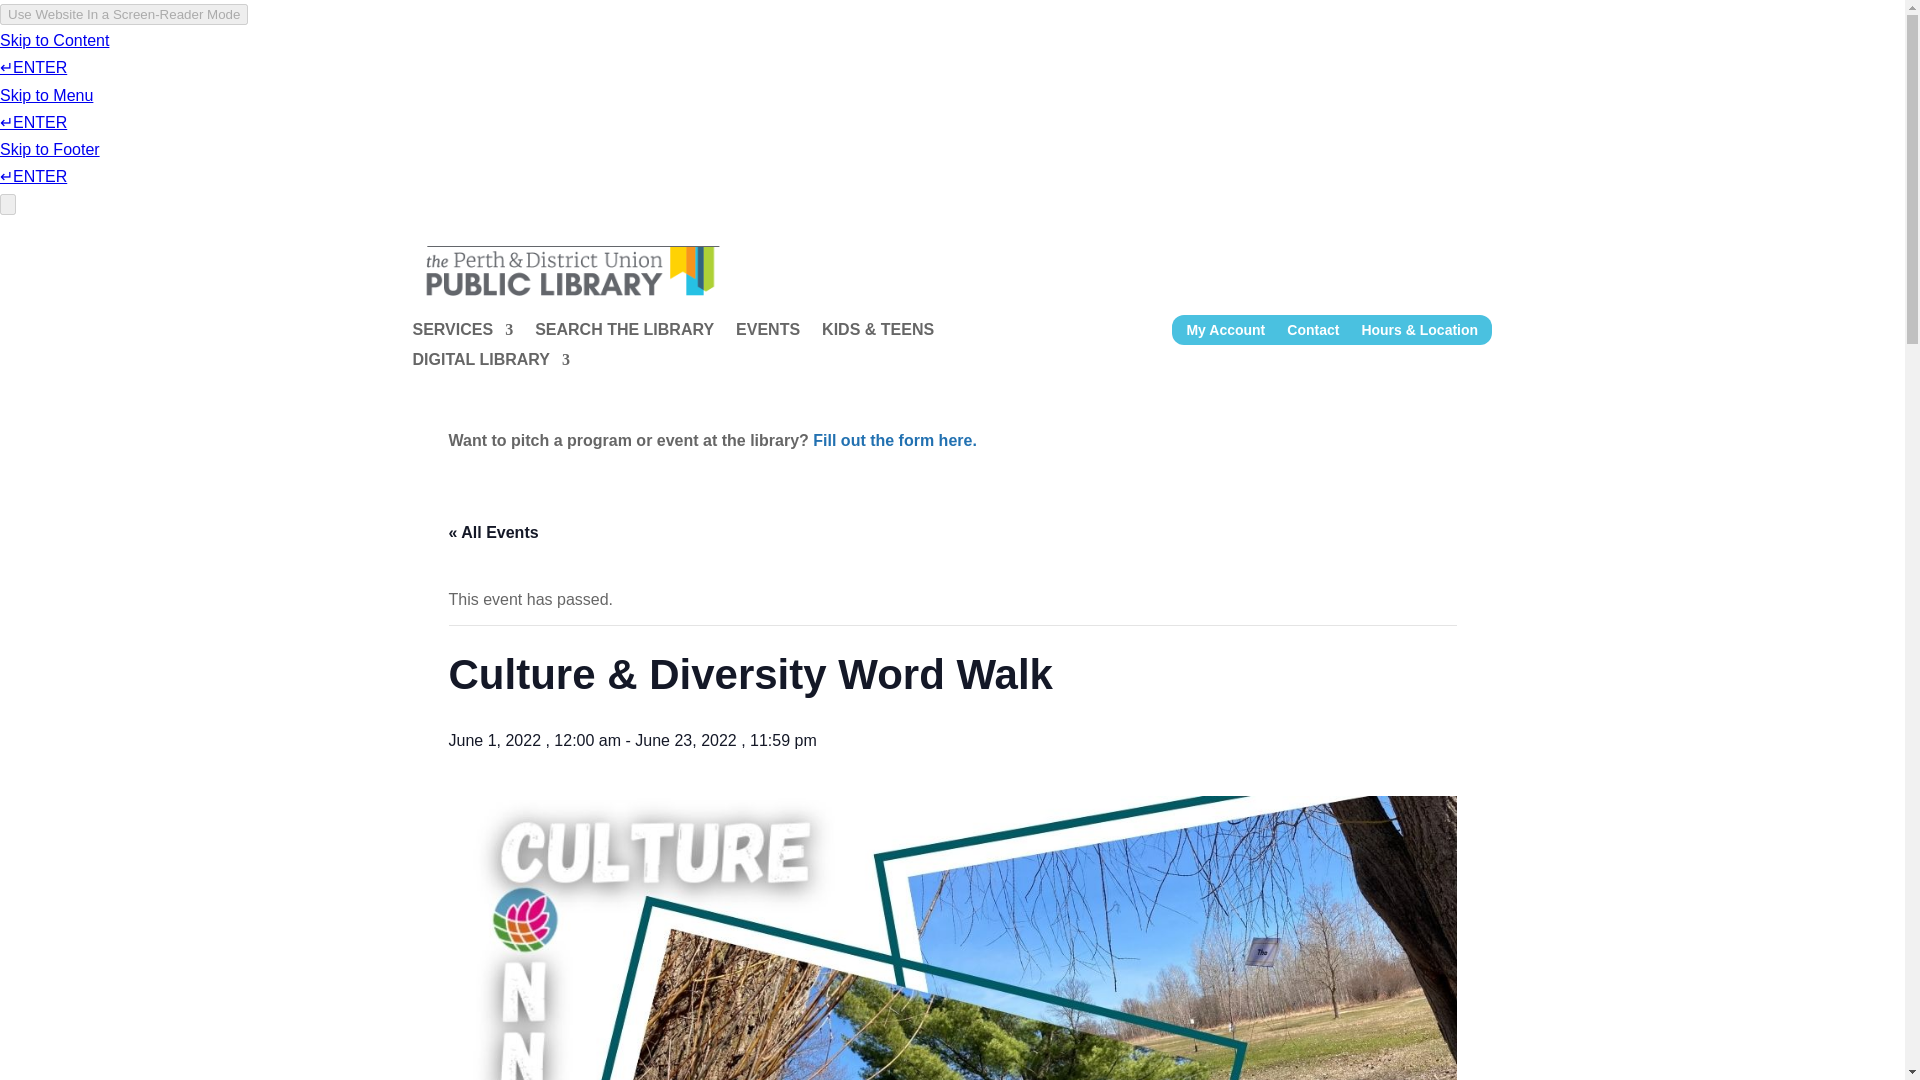  What do you see at coordinates (490, 364) in the screenshot?
I see `DIGITAL LIBRARY` at bounding box center [490, 364].